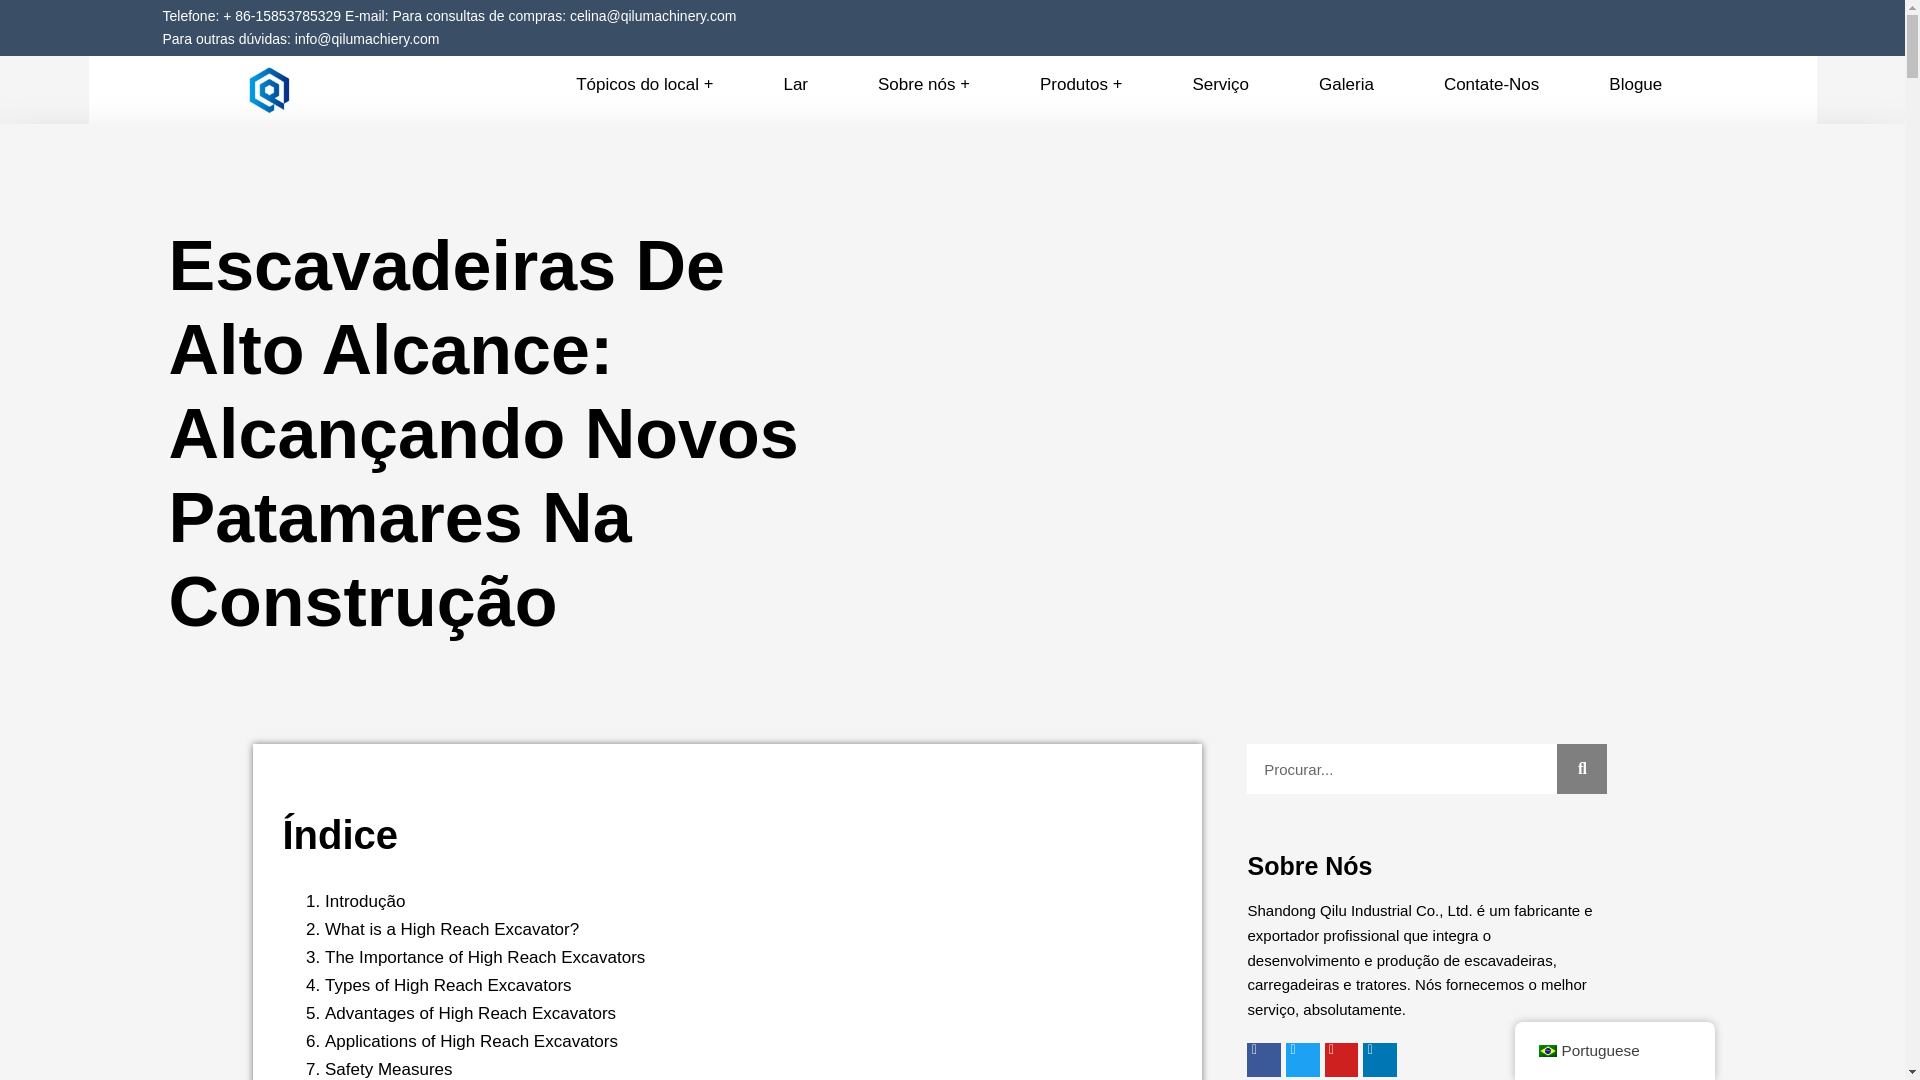 This screenshot has width=1920, height=1080. What do you see at coordinates (1546, 1051) in the screenshot?
I see `Portuguese` at bounding box center [1546, 1051].